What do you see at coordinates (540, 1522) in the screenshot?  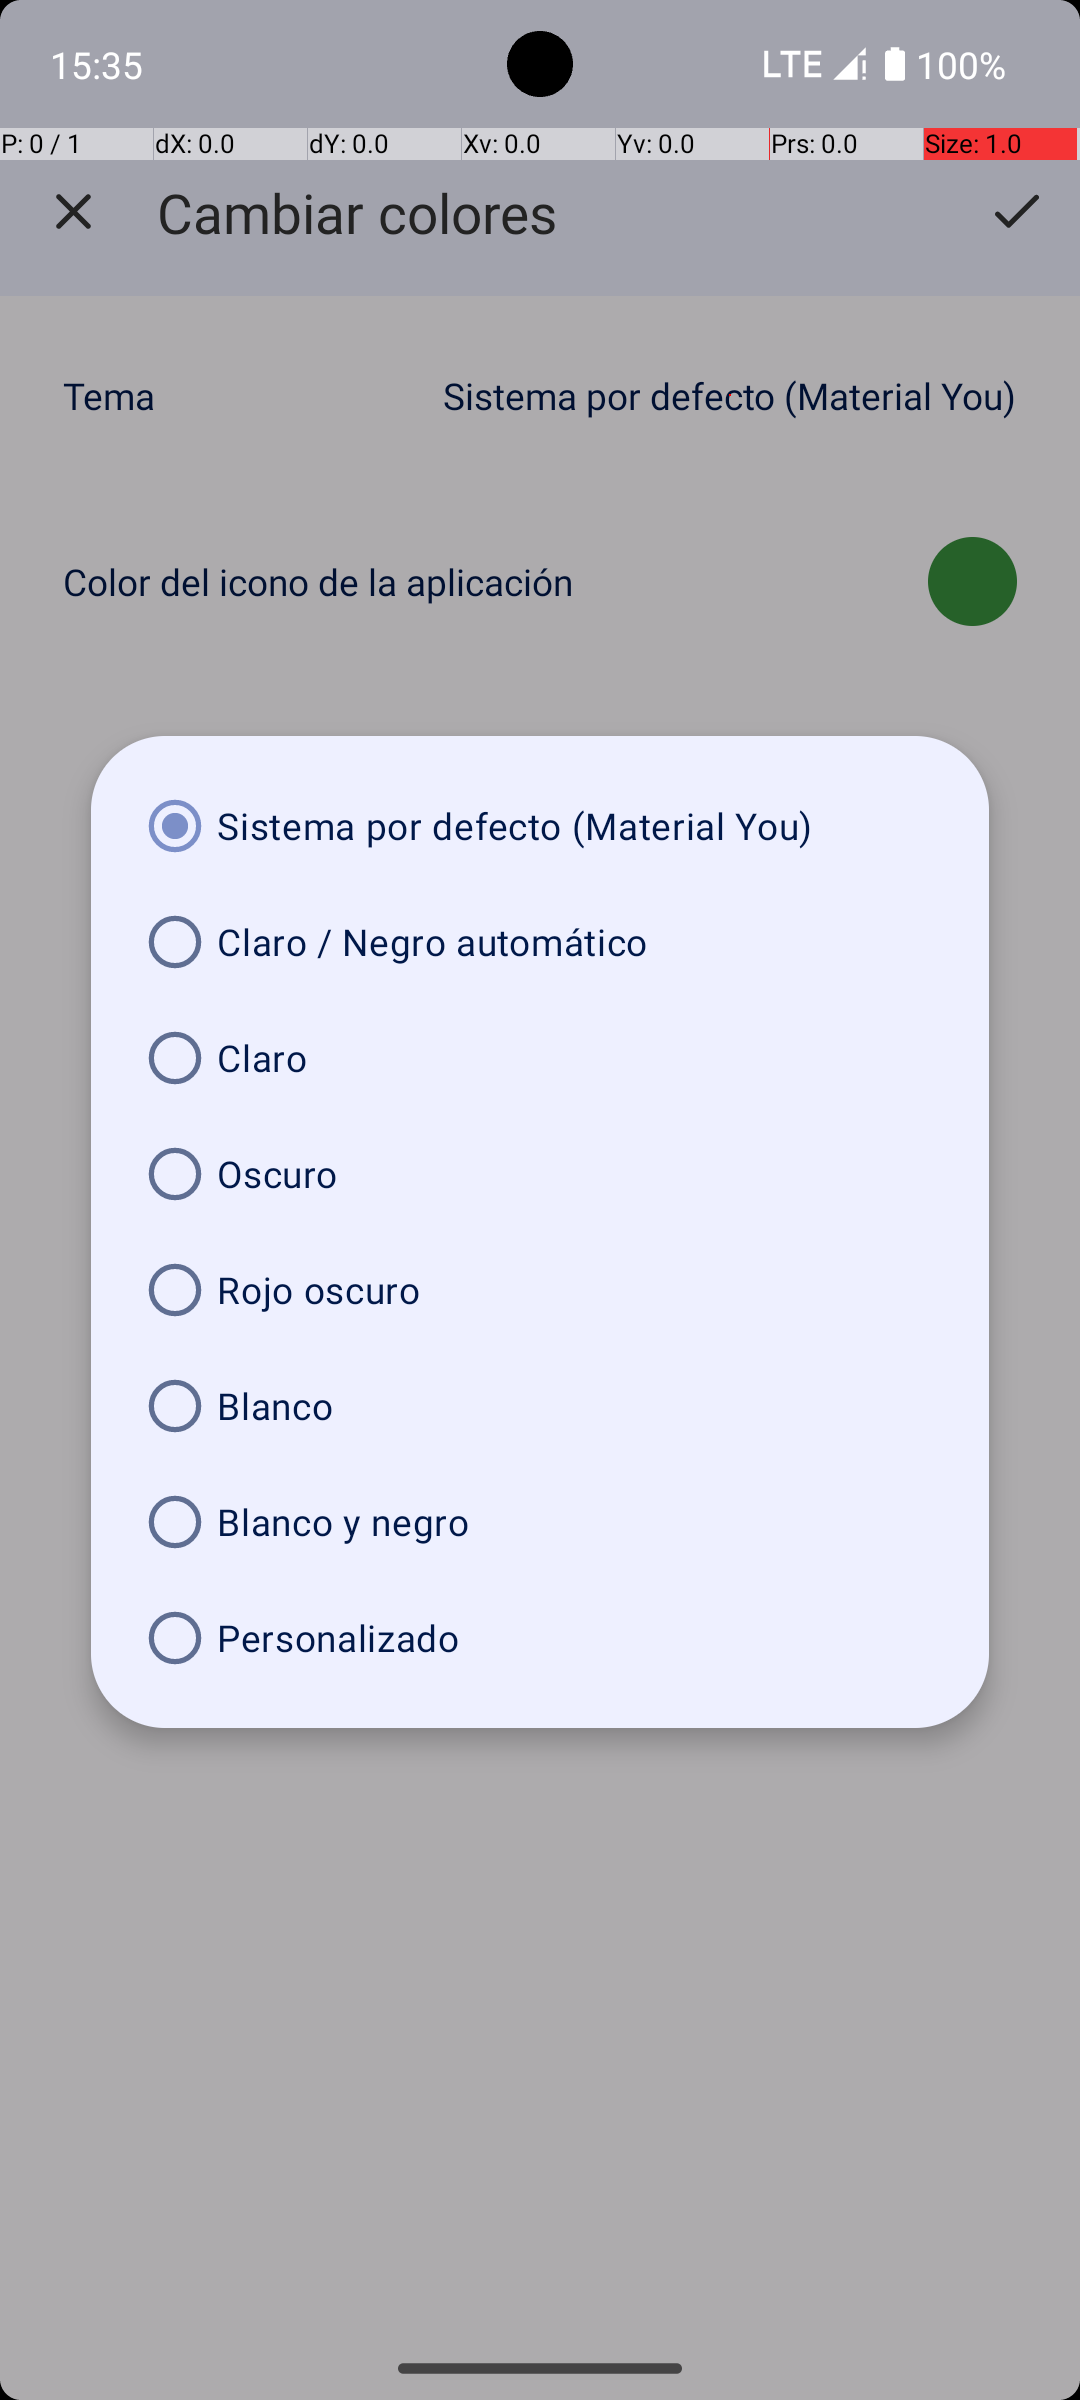 I see `Blanco y negro` at bounding box center [540, 1522].